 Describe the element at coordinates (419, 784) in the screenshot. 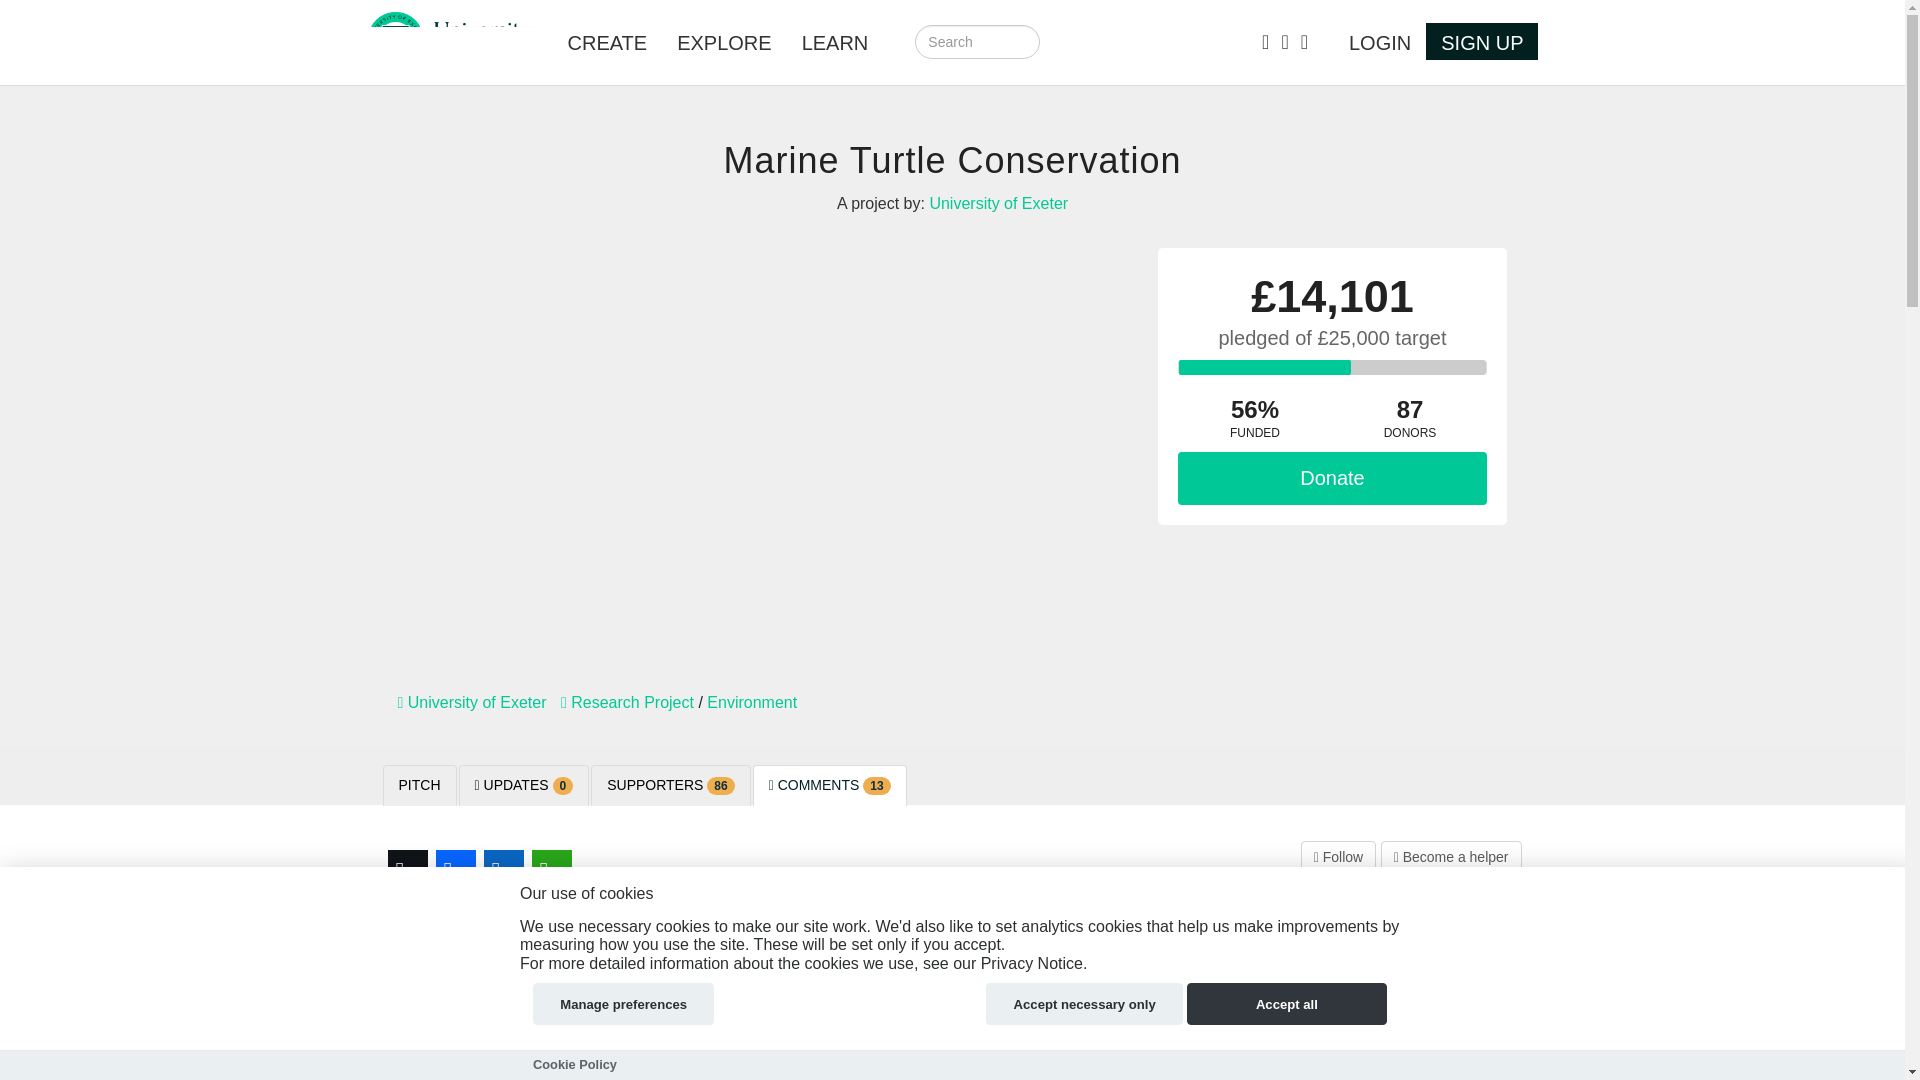

I see `PITCH` at that location.